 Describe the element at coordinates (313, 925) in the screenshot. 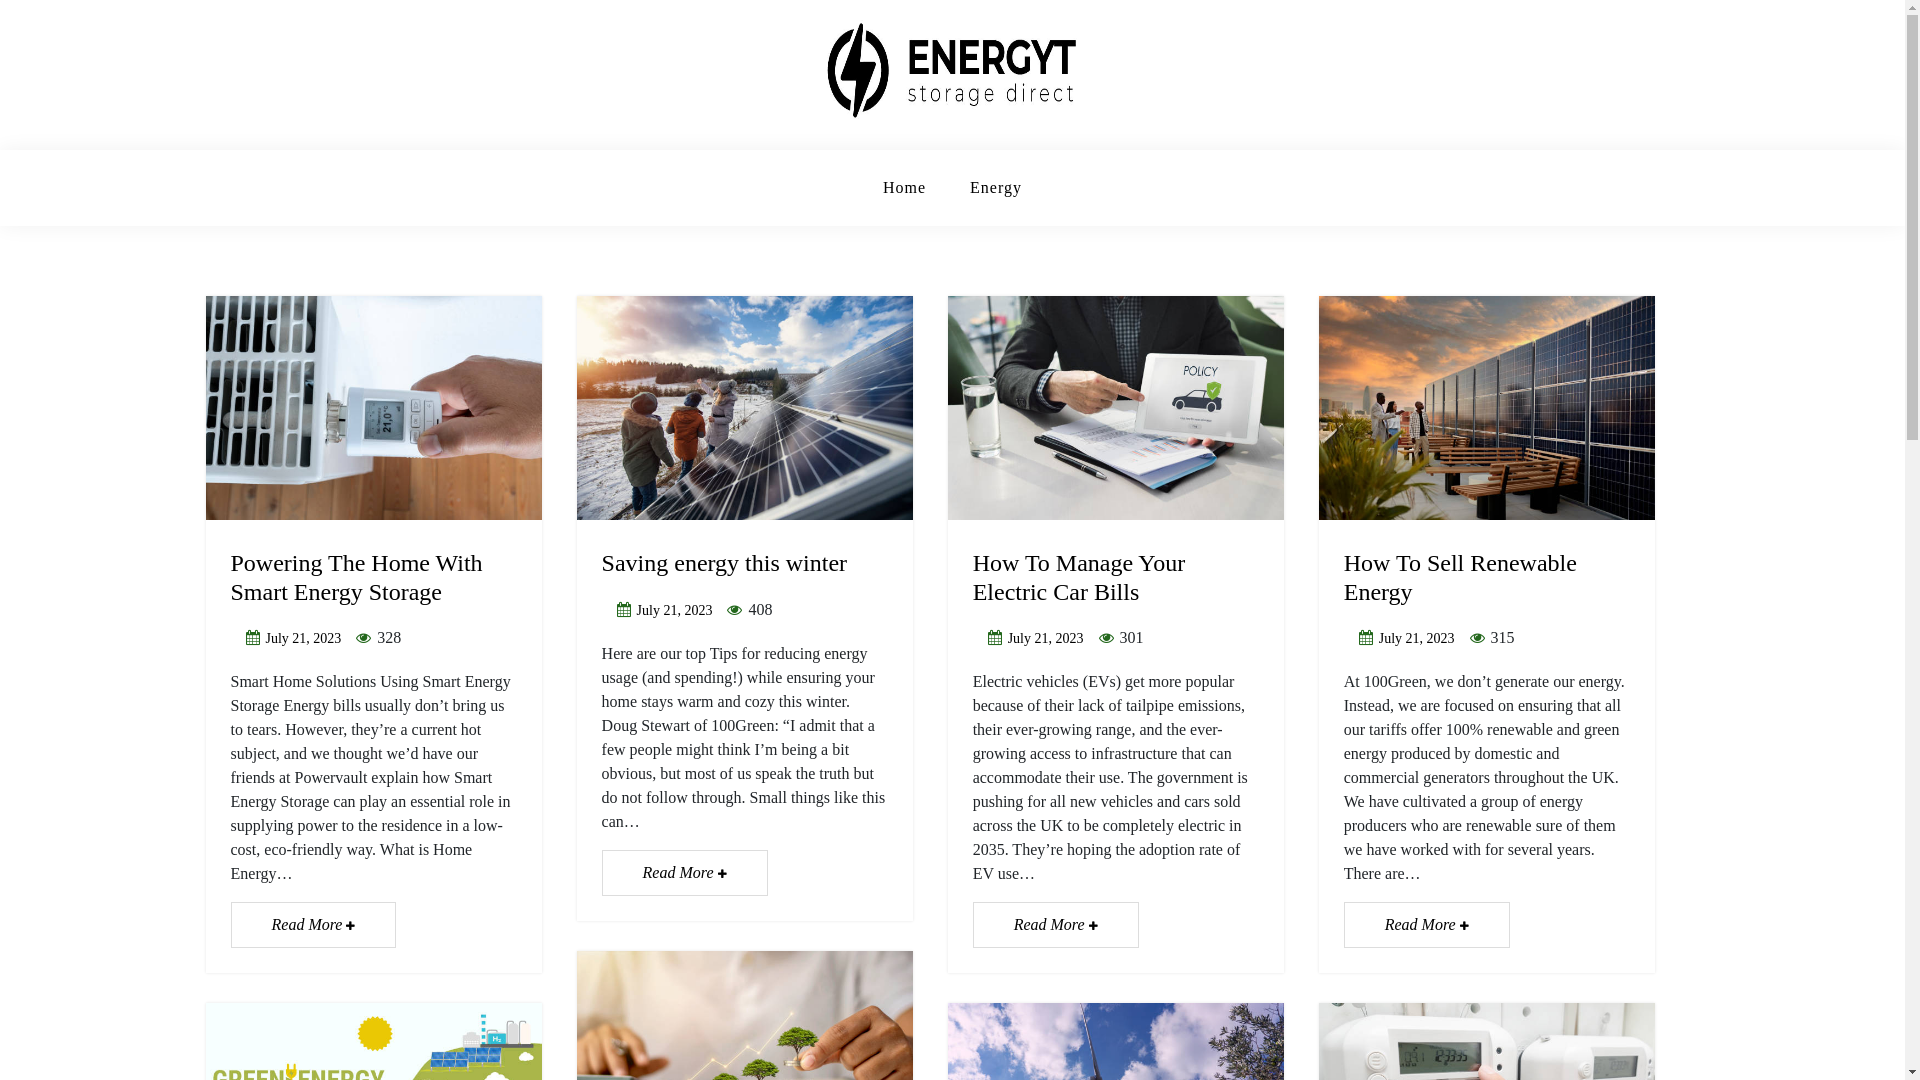

I see `Read More` at that location.